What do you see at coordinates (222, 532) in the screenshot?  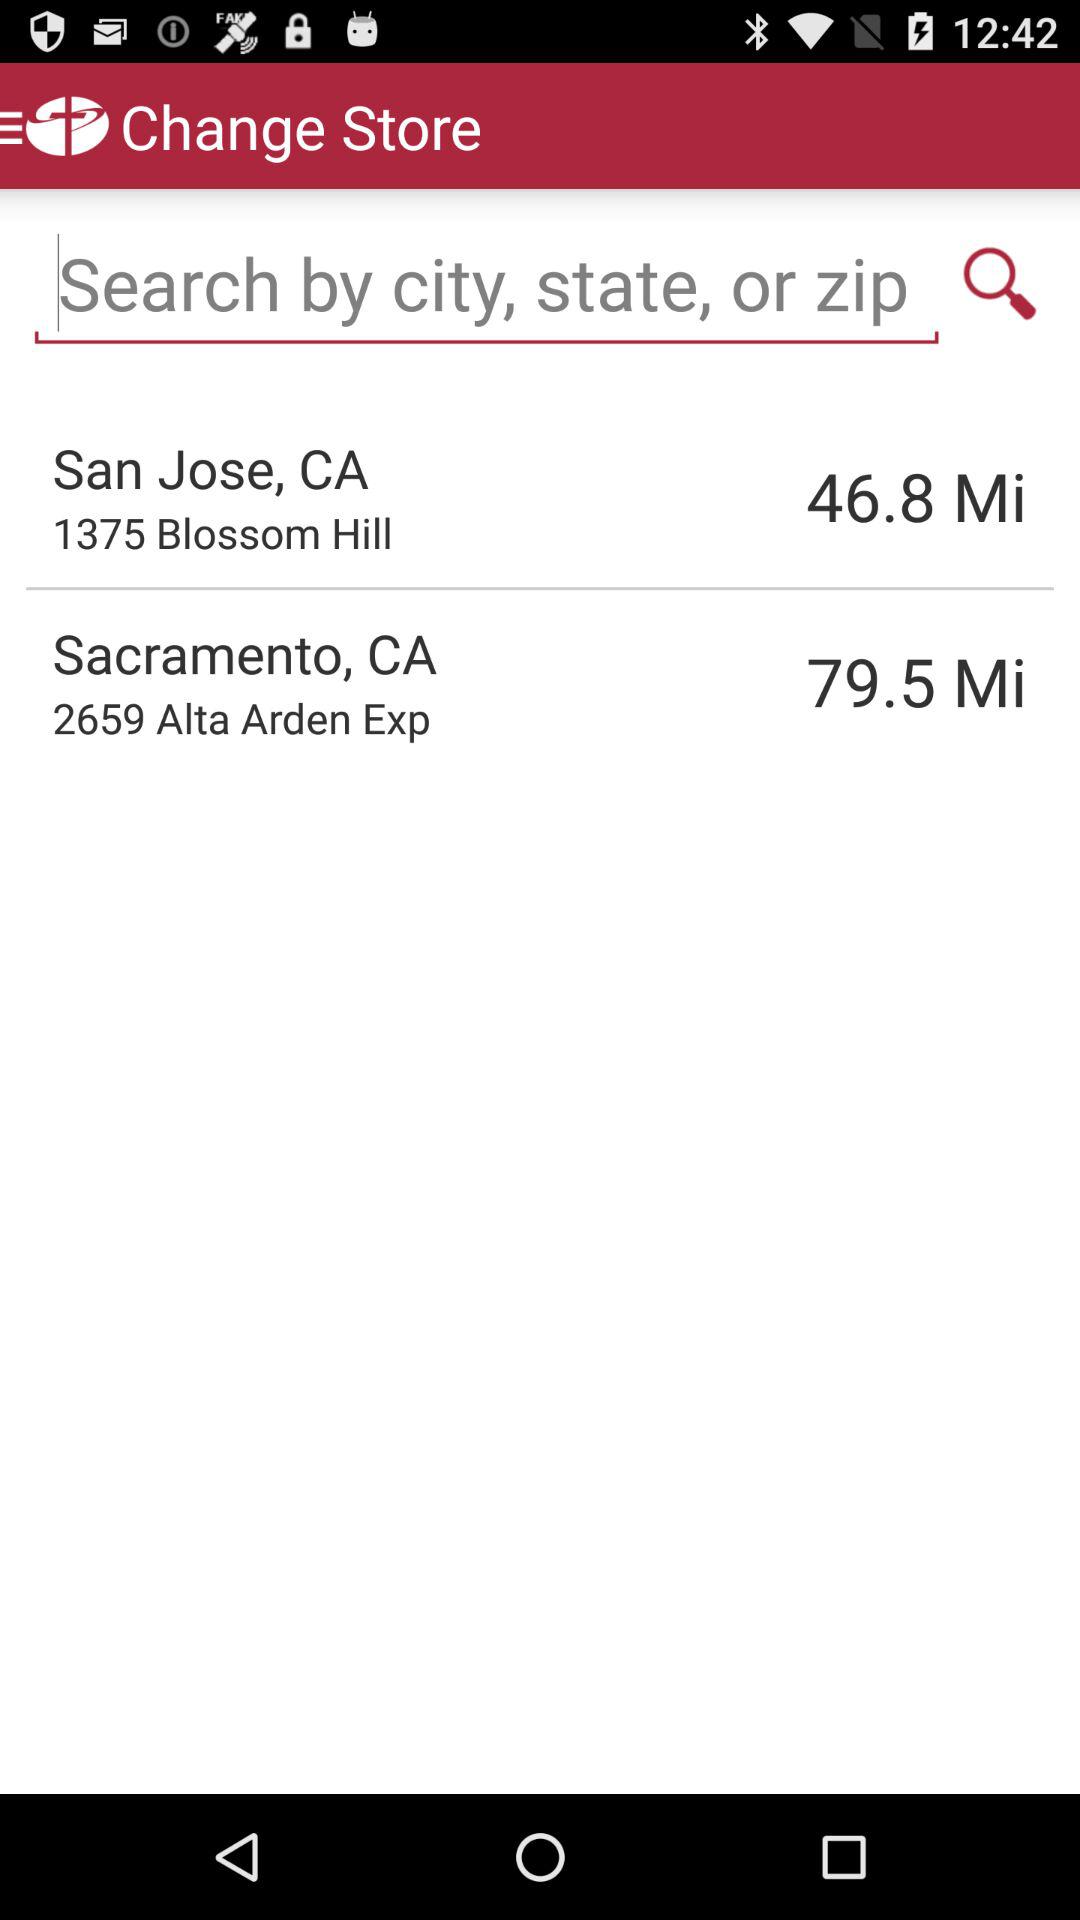 I see `click the icon next to the 46.8 icon` at bounding box center [222, 532].